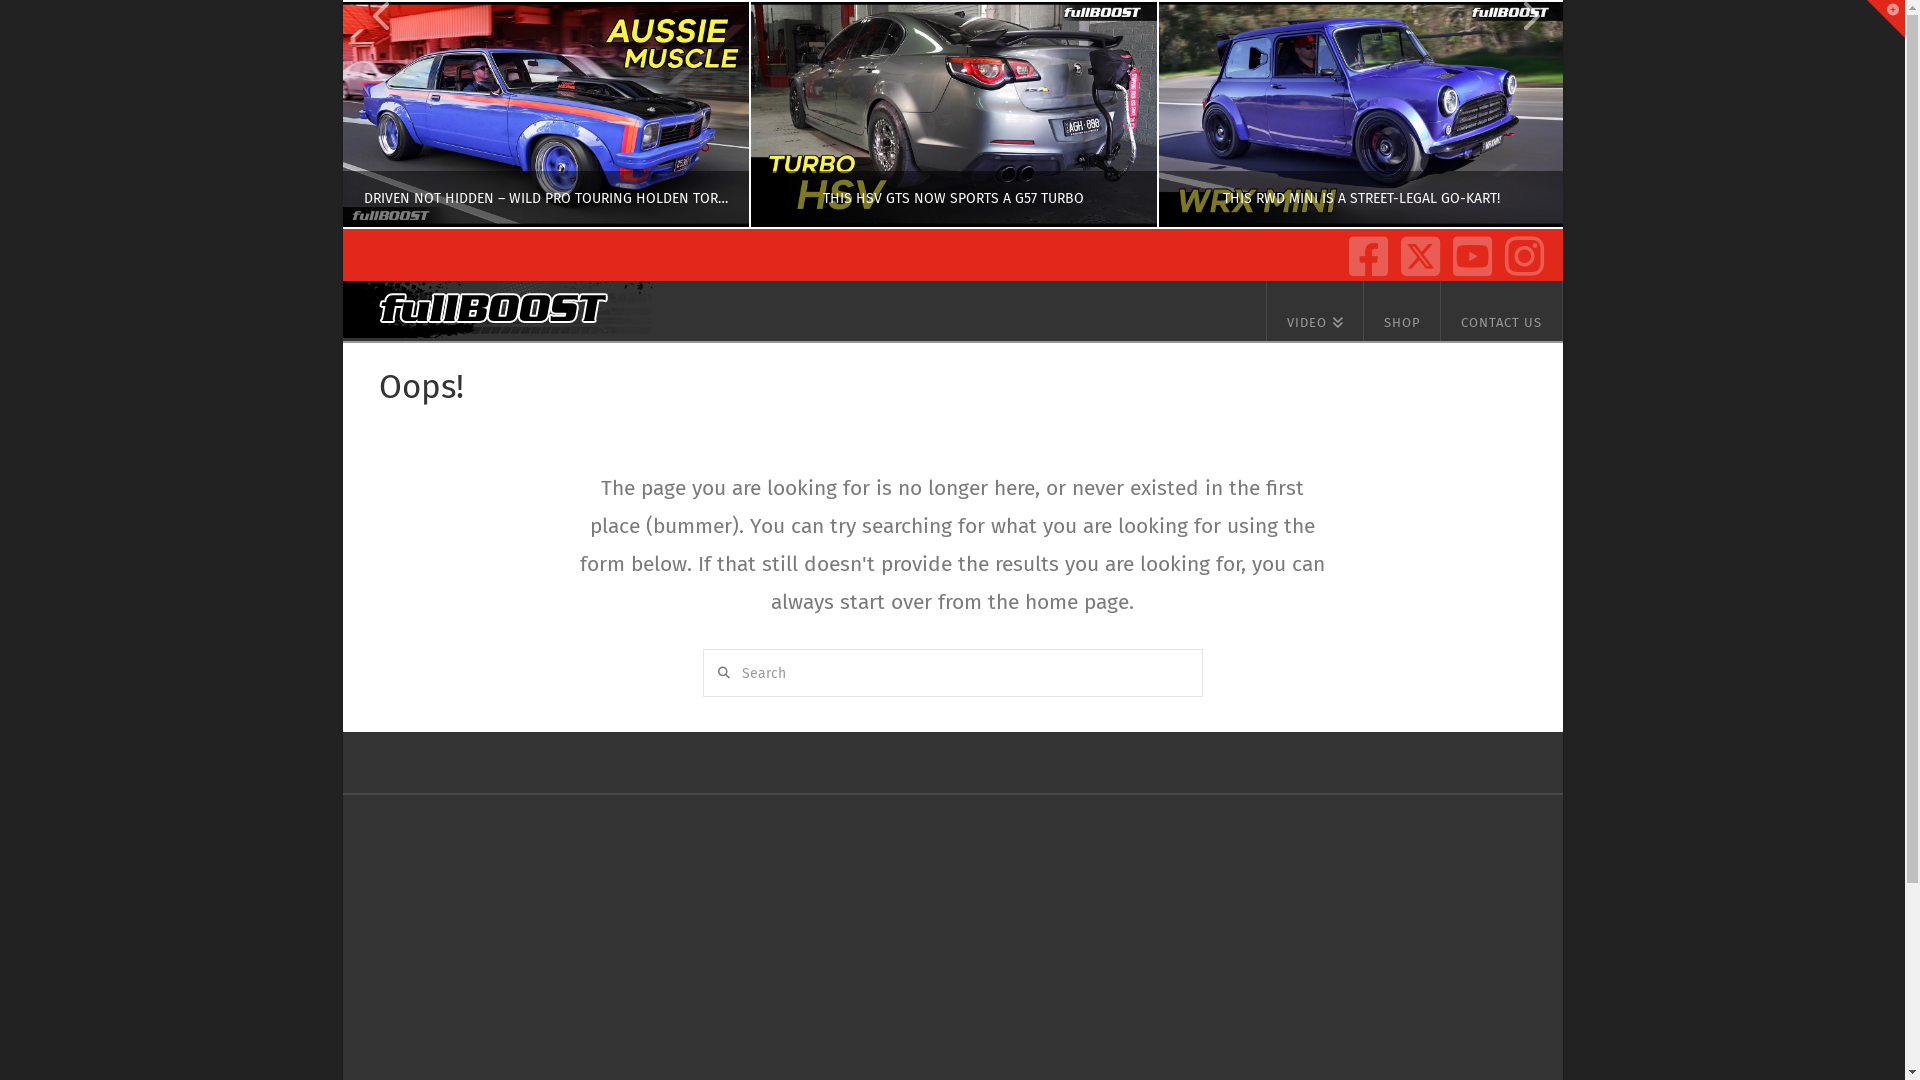  What do you see at coordinates (1416, 251) in the screenshot?
I see `X / Twitter` at bounding box center [1416, 251].